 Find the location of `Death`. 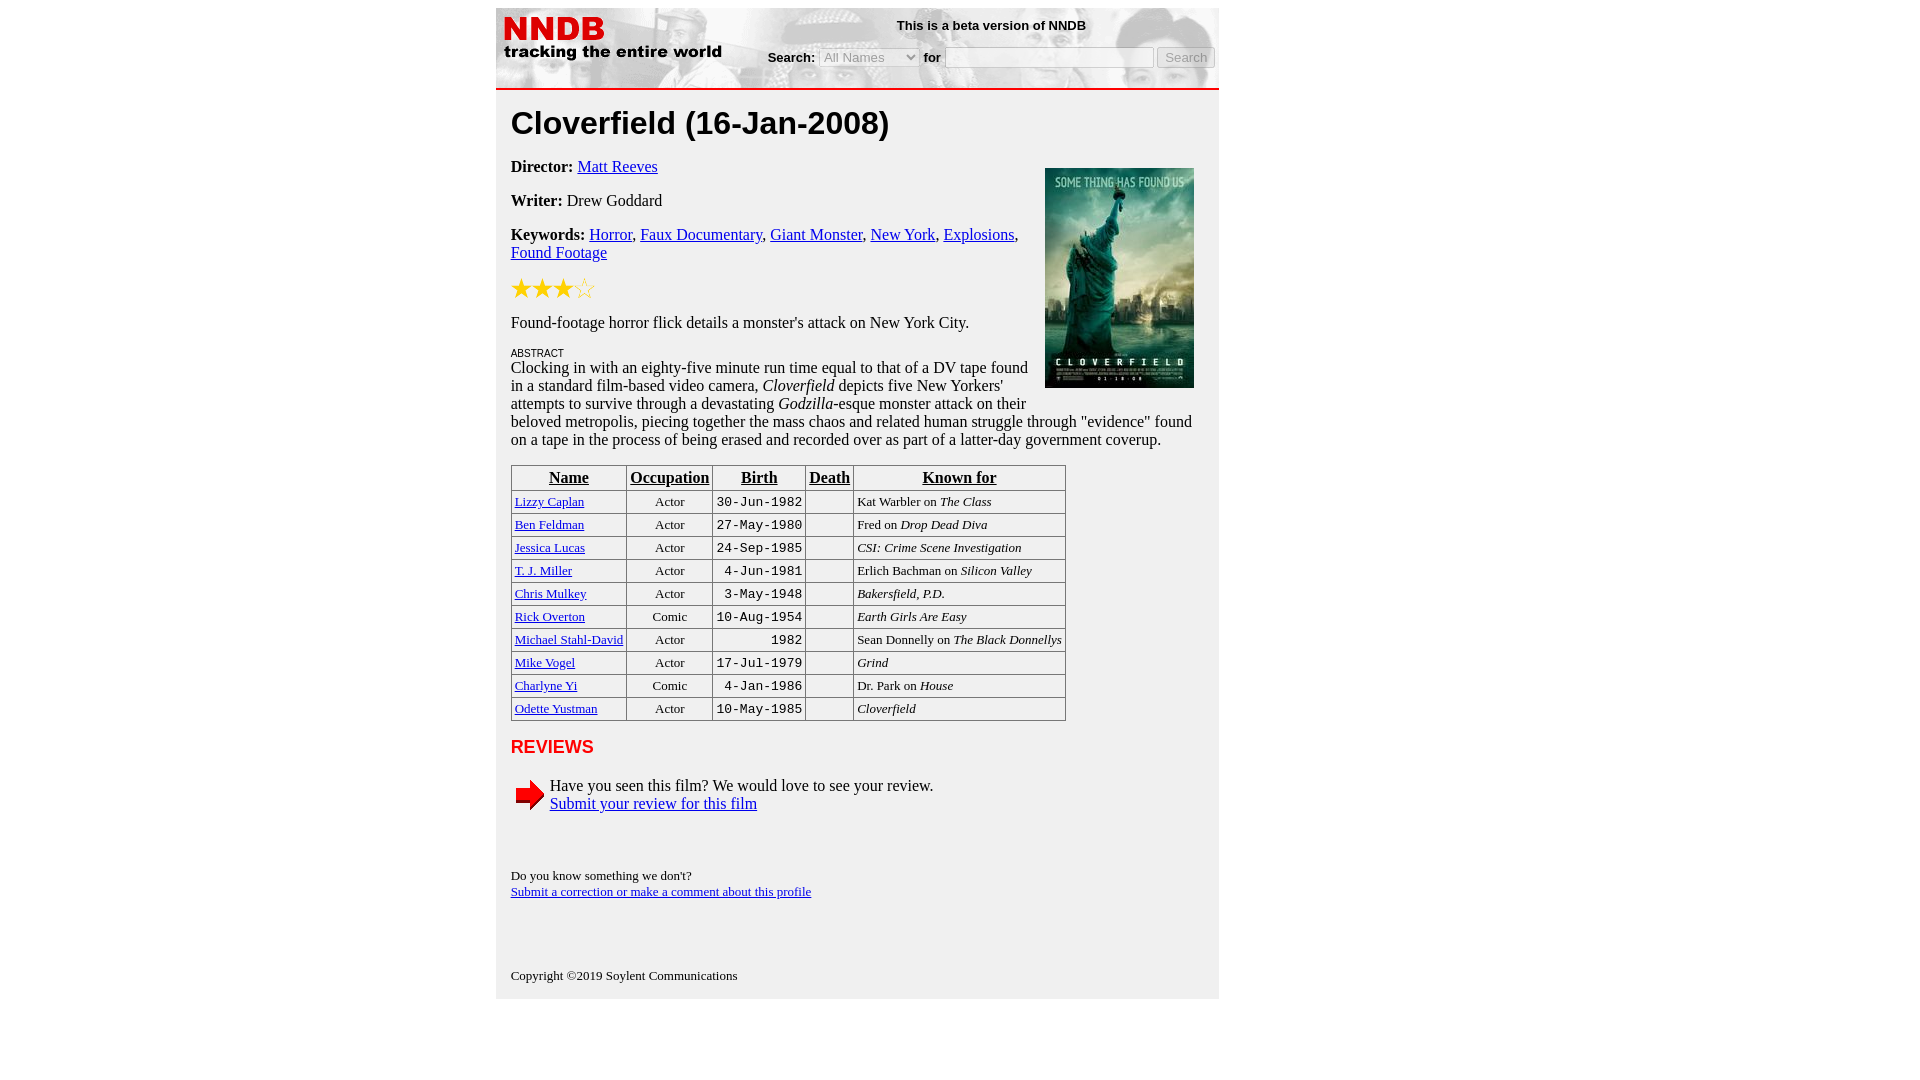

Death is located at coordinates (829, 478).